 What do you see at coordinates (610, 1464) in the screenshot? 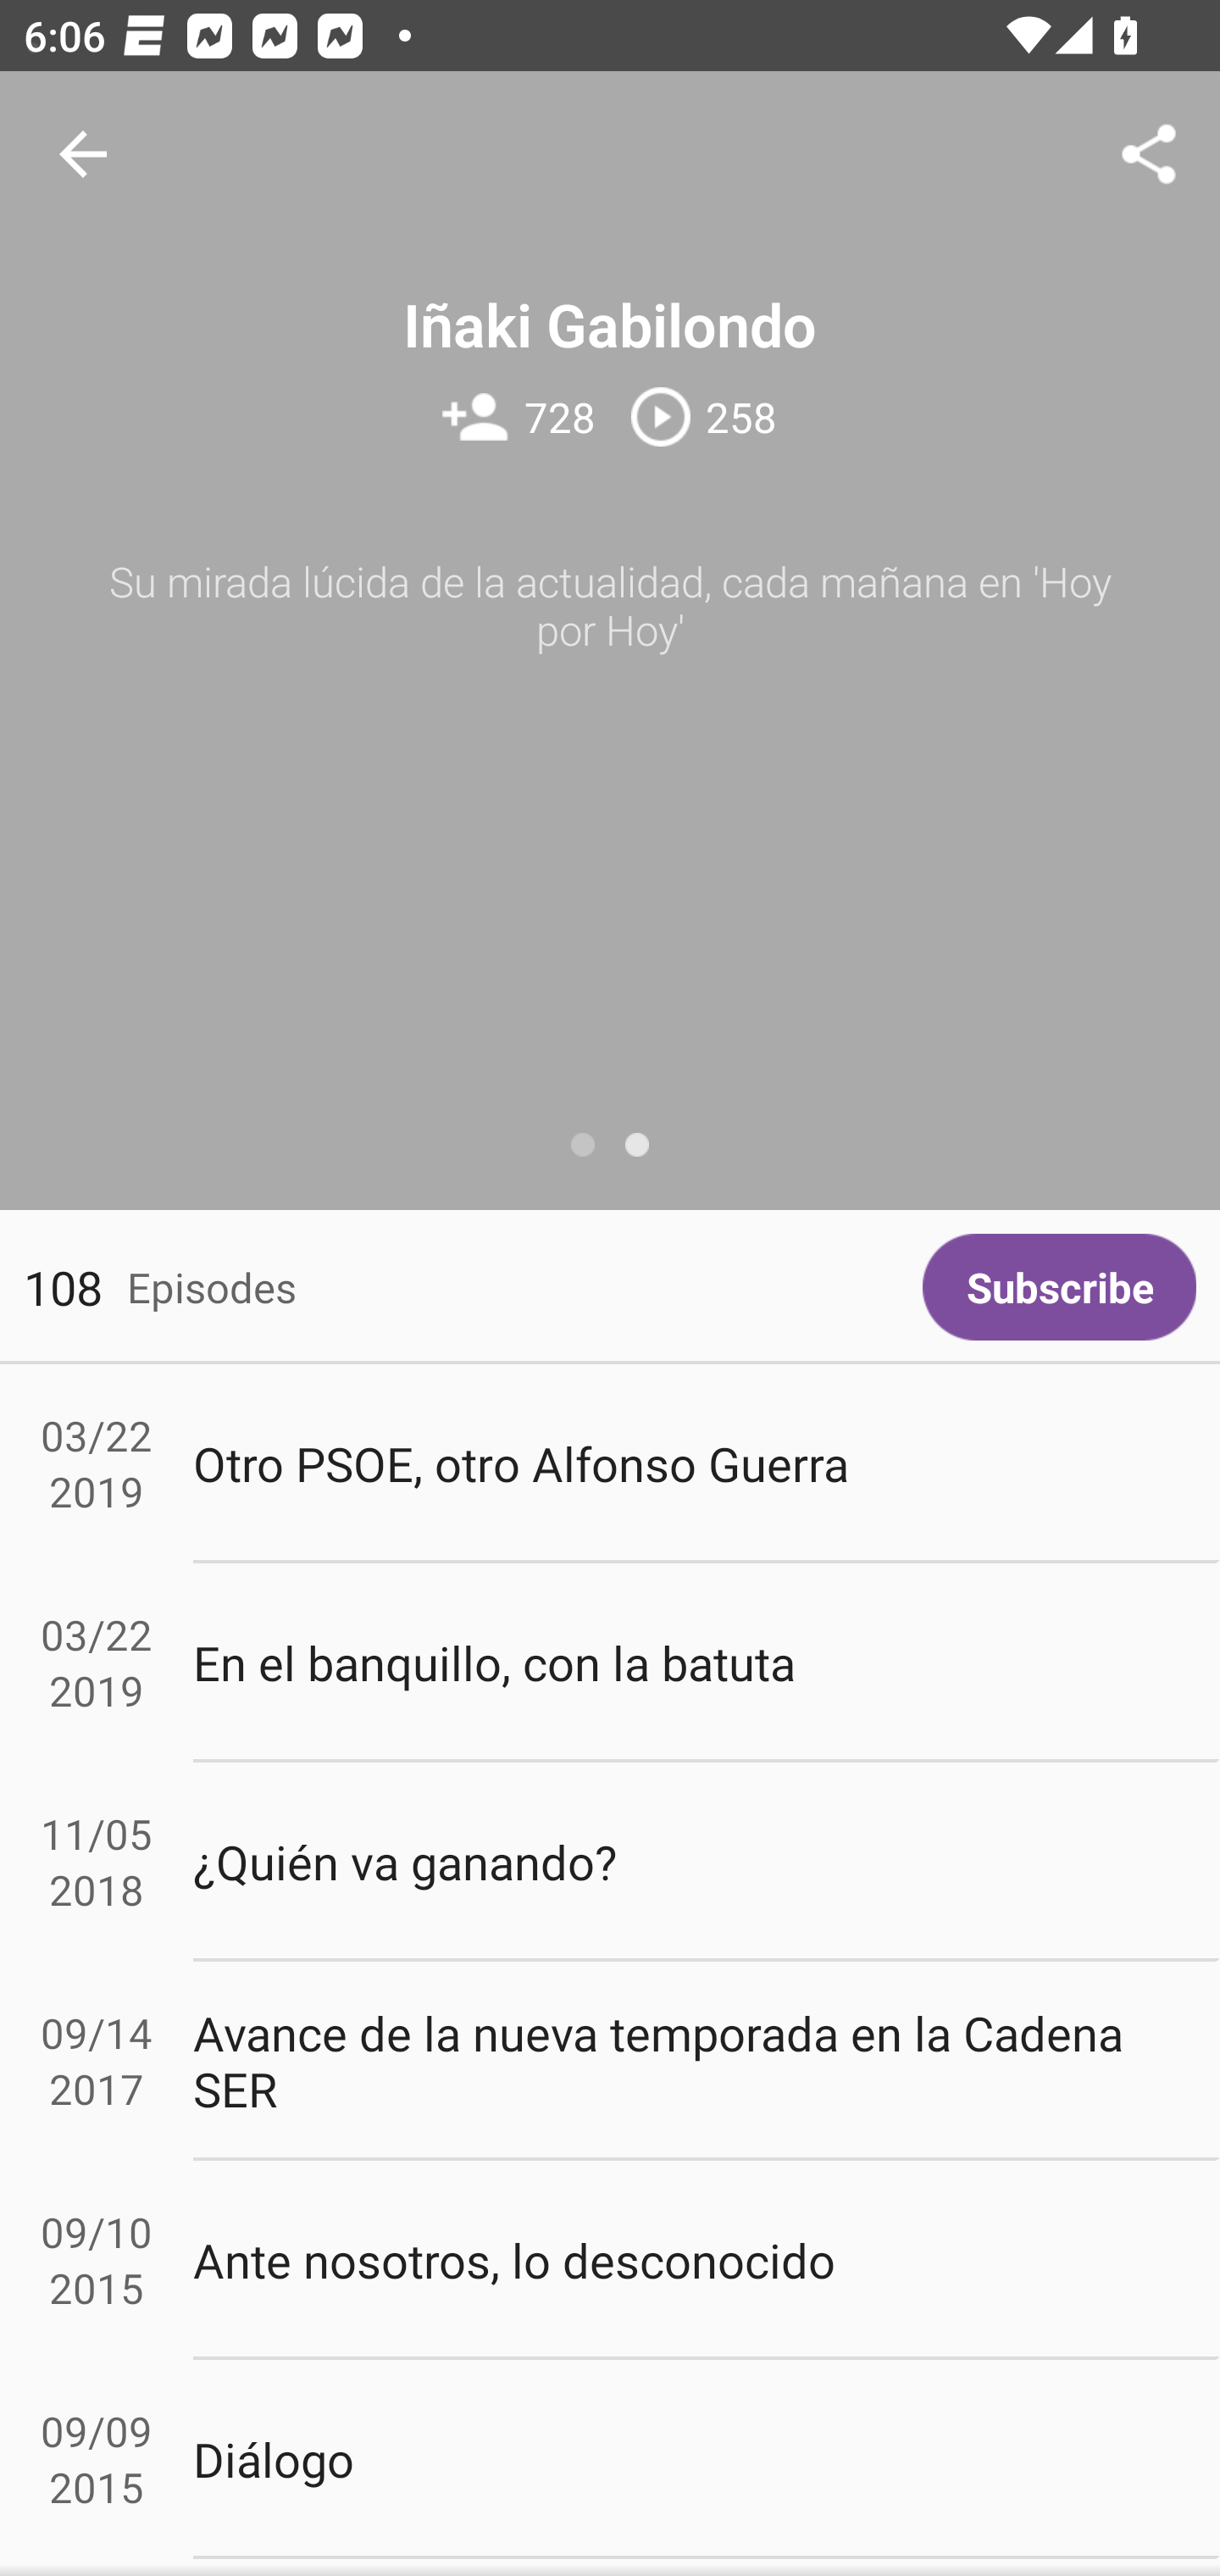
I see `03/22 2019 Otro PSOE, otro Alfonso Guerra` at bounding box center [610, 1464].